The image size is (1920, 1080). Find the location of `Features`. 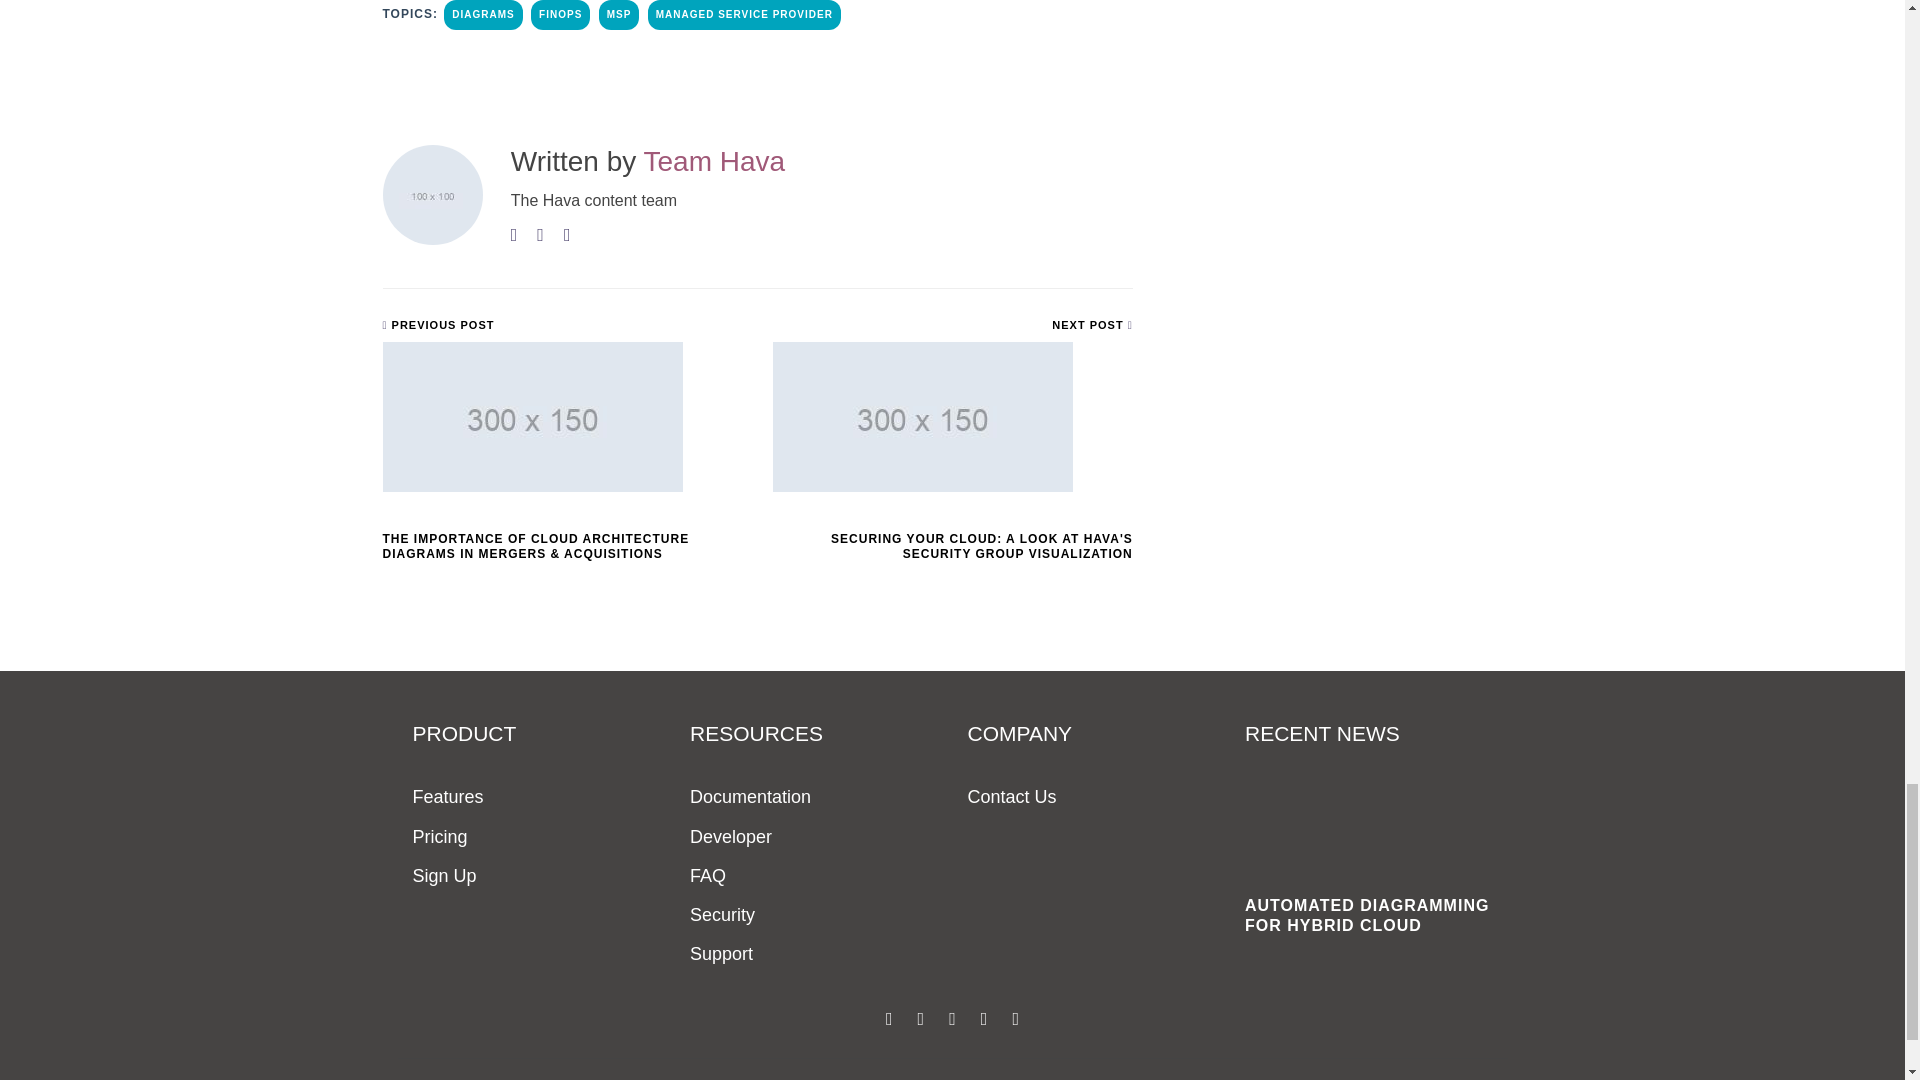

Features is located at coordinates (448, 797).